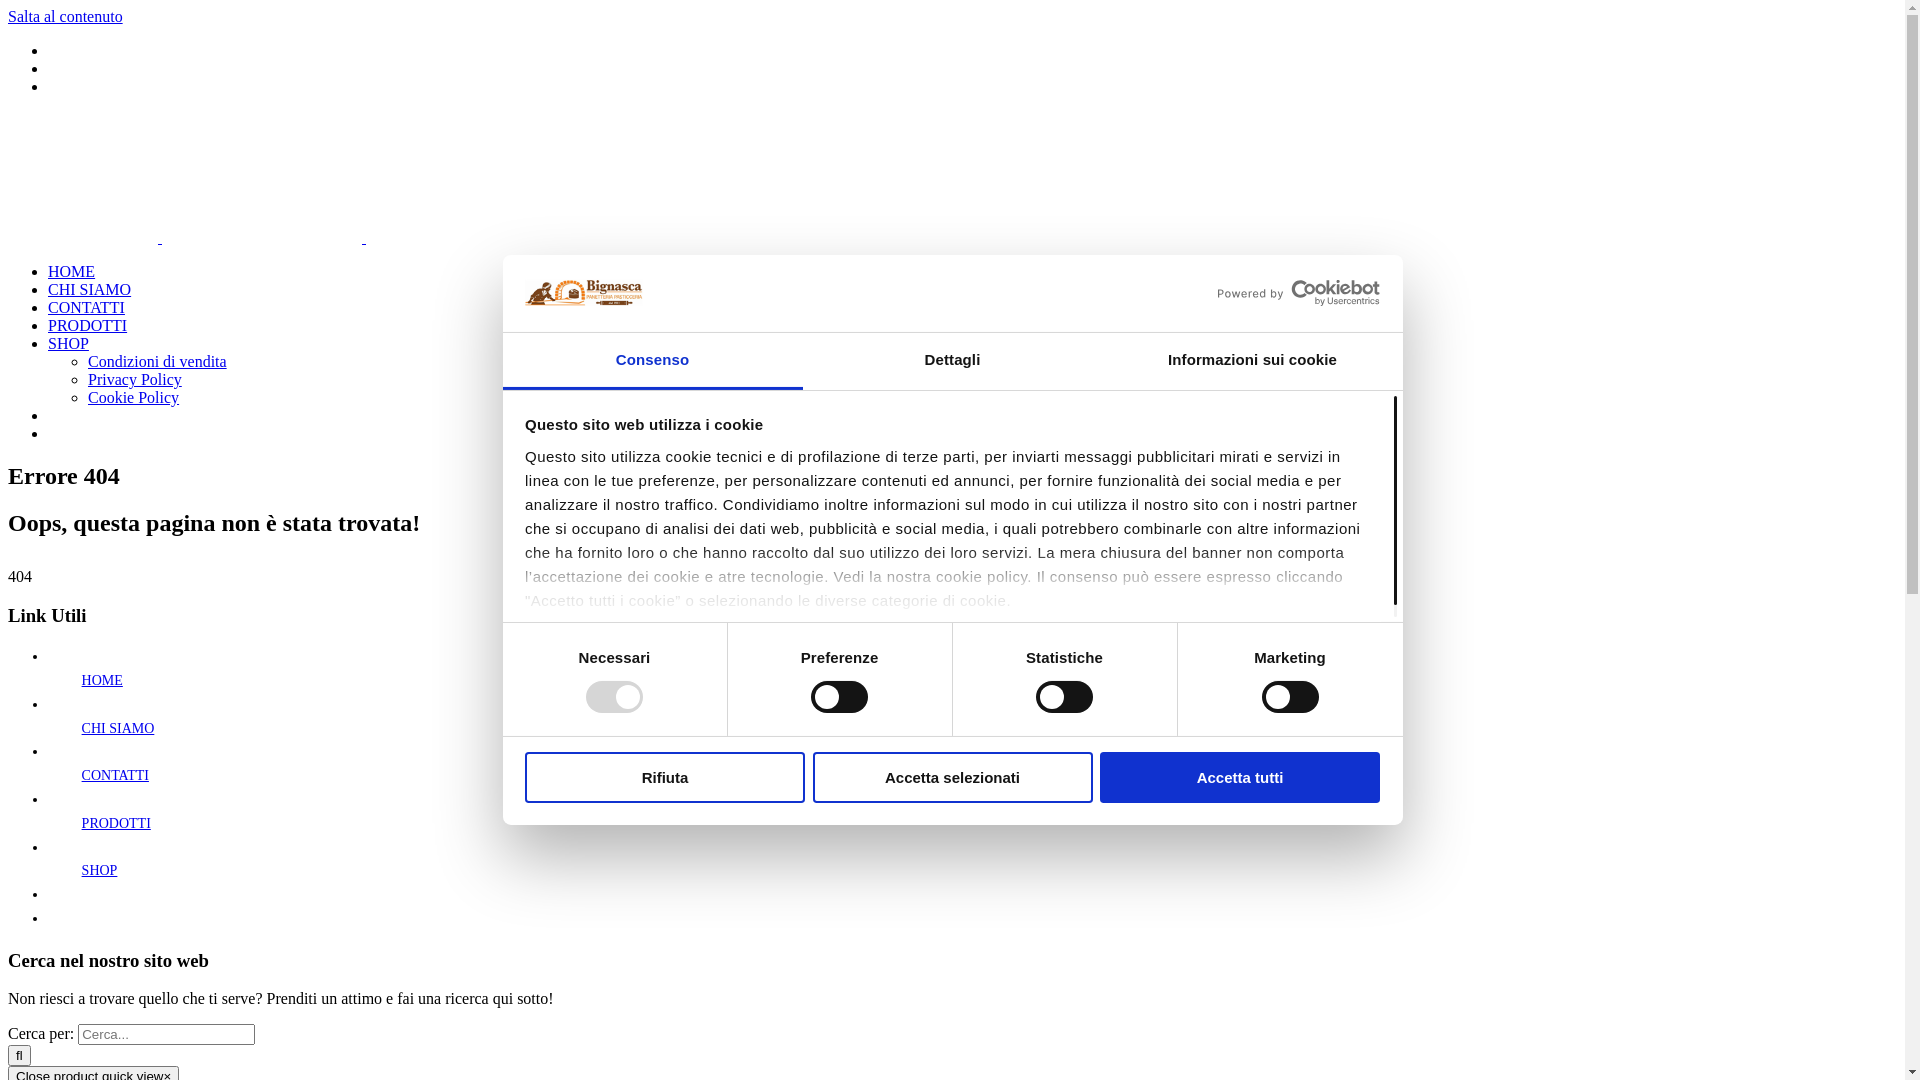  What do you see at coordinates (652, 362) in the screenshot?
I see `Consenso` at bounding box center [652, 362].